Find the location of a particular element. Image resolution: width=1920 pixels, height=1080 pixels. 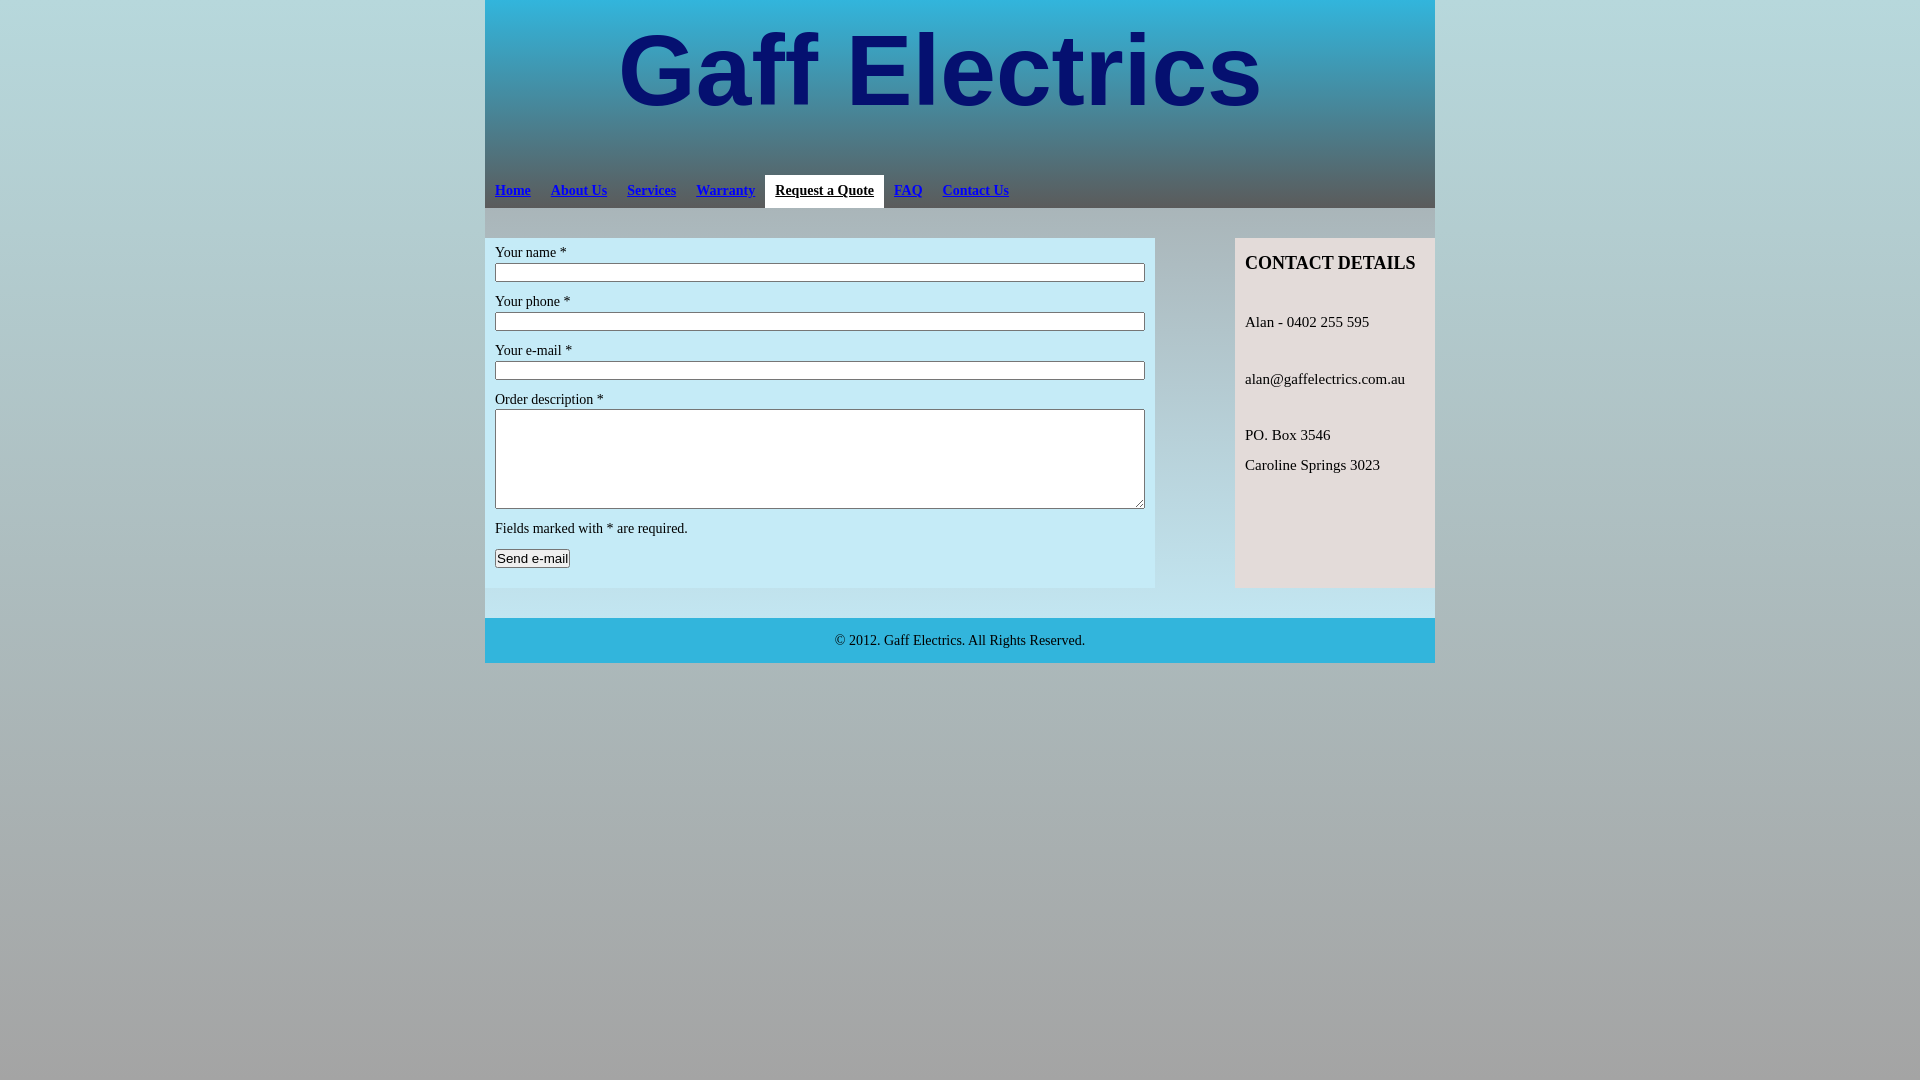

FAQ is located at coordinates (908, 192).